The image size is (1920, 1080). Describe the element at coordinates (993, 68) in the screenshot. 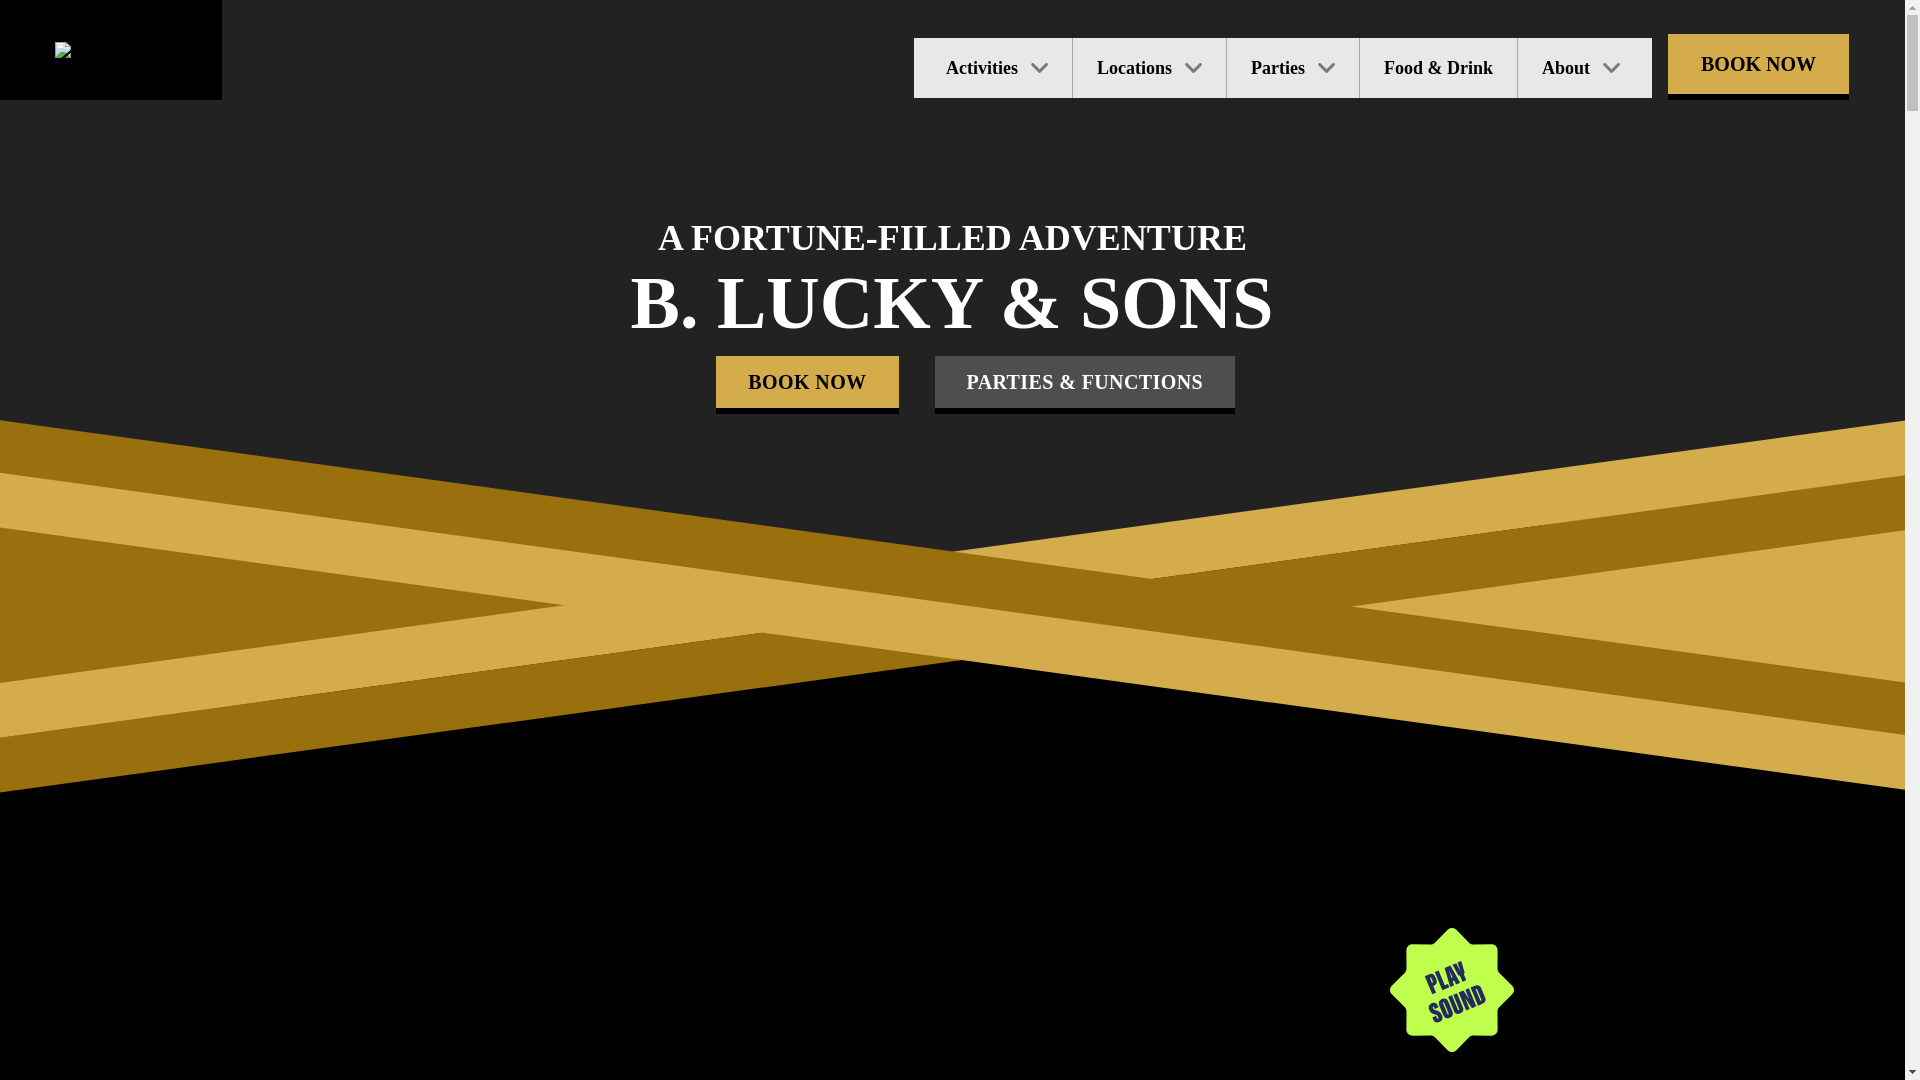

I see `Activities` at that location.